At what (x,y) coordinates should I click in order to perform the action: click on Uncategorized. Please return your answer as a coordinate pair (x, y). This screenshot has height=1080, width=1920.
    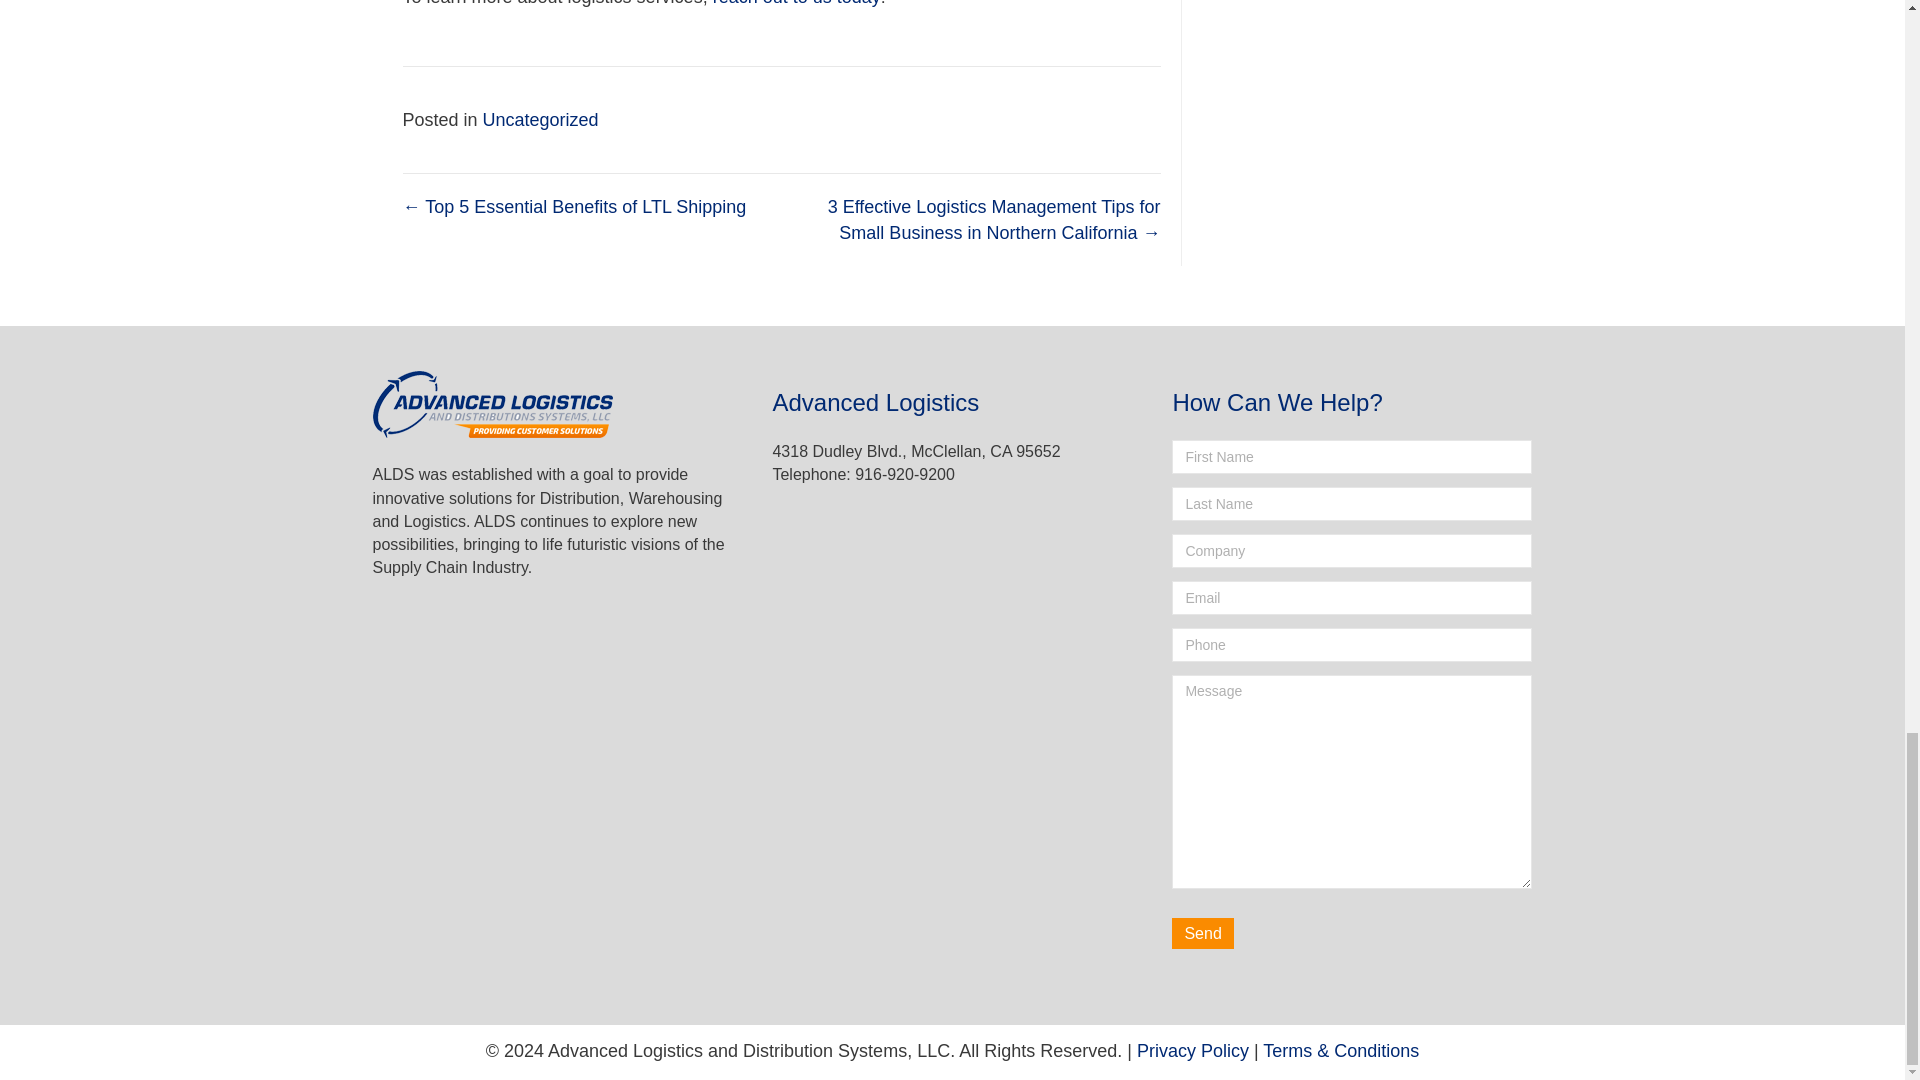
    Looking at the image, I should click on (541, 120).